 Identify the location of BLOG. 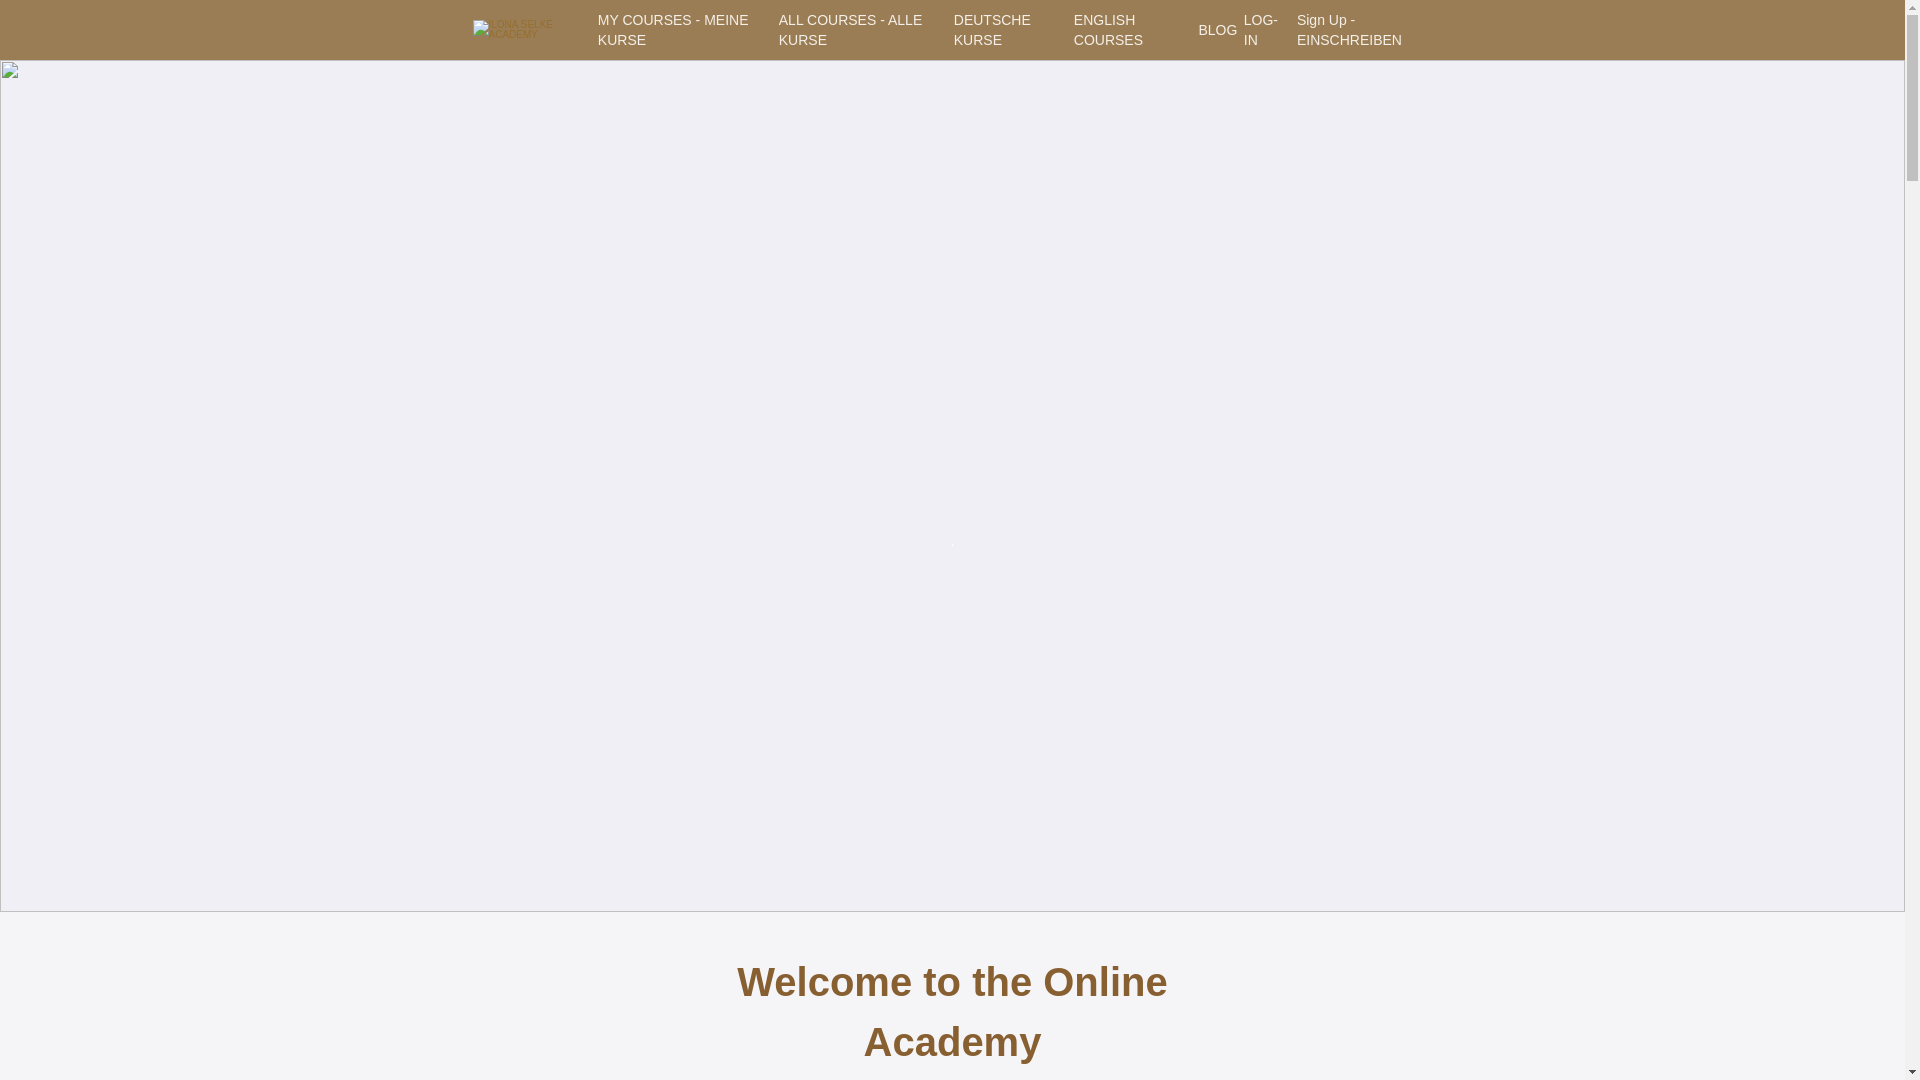
(1212, 30).